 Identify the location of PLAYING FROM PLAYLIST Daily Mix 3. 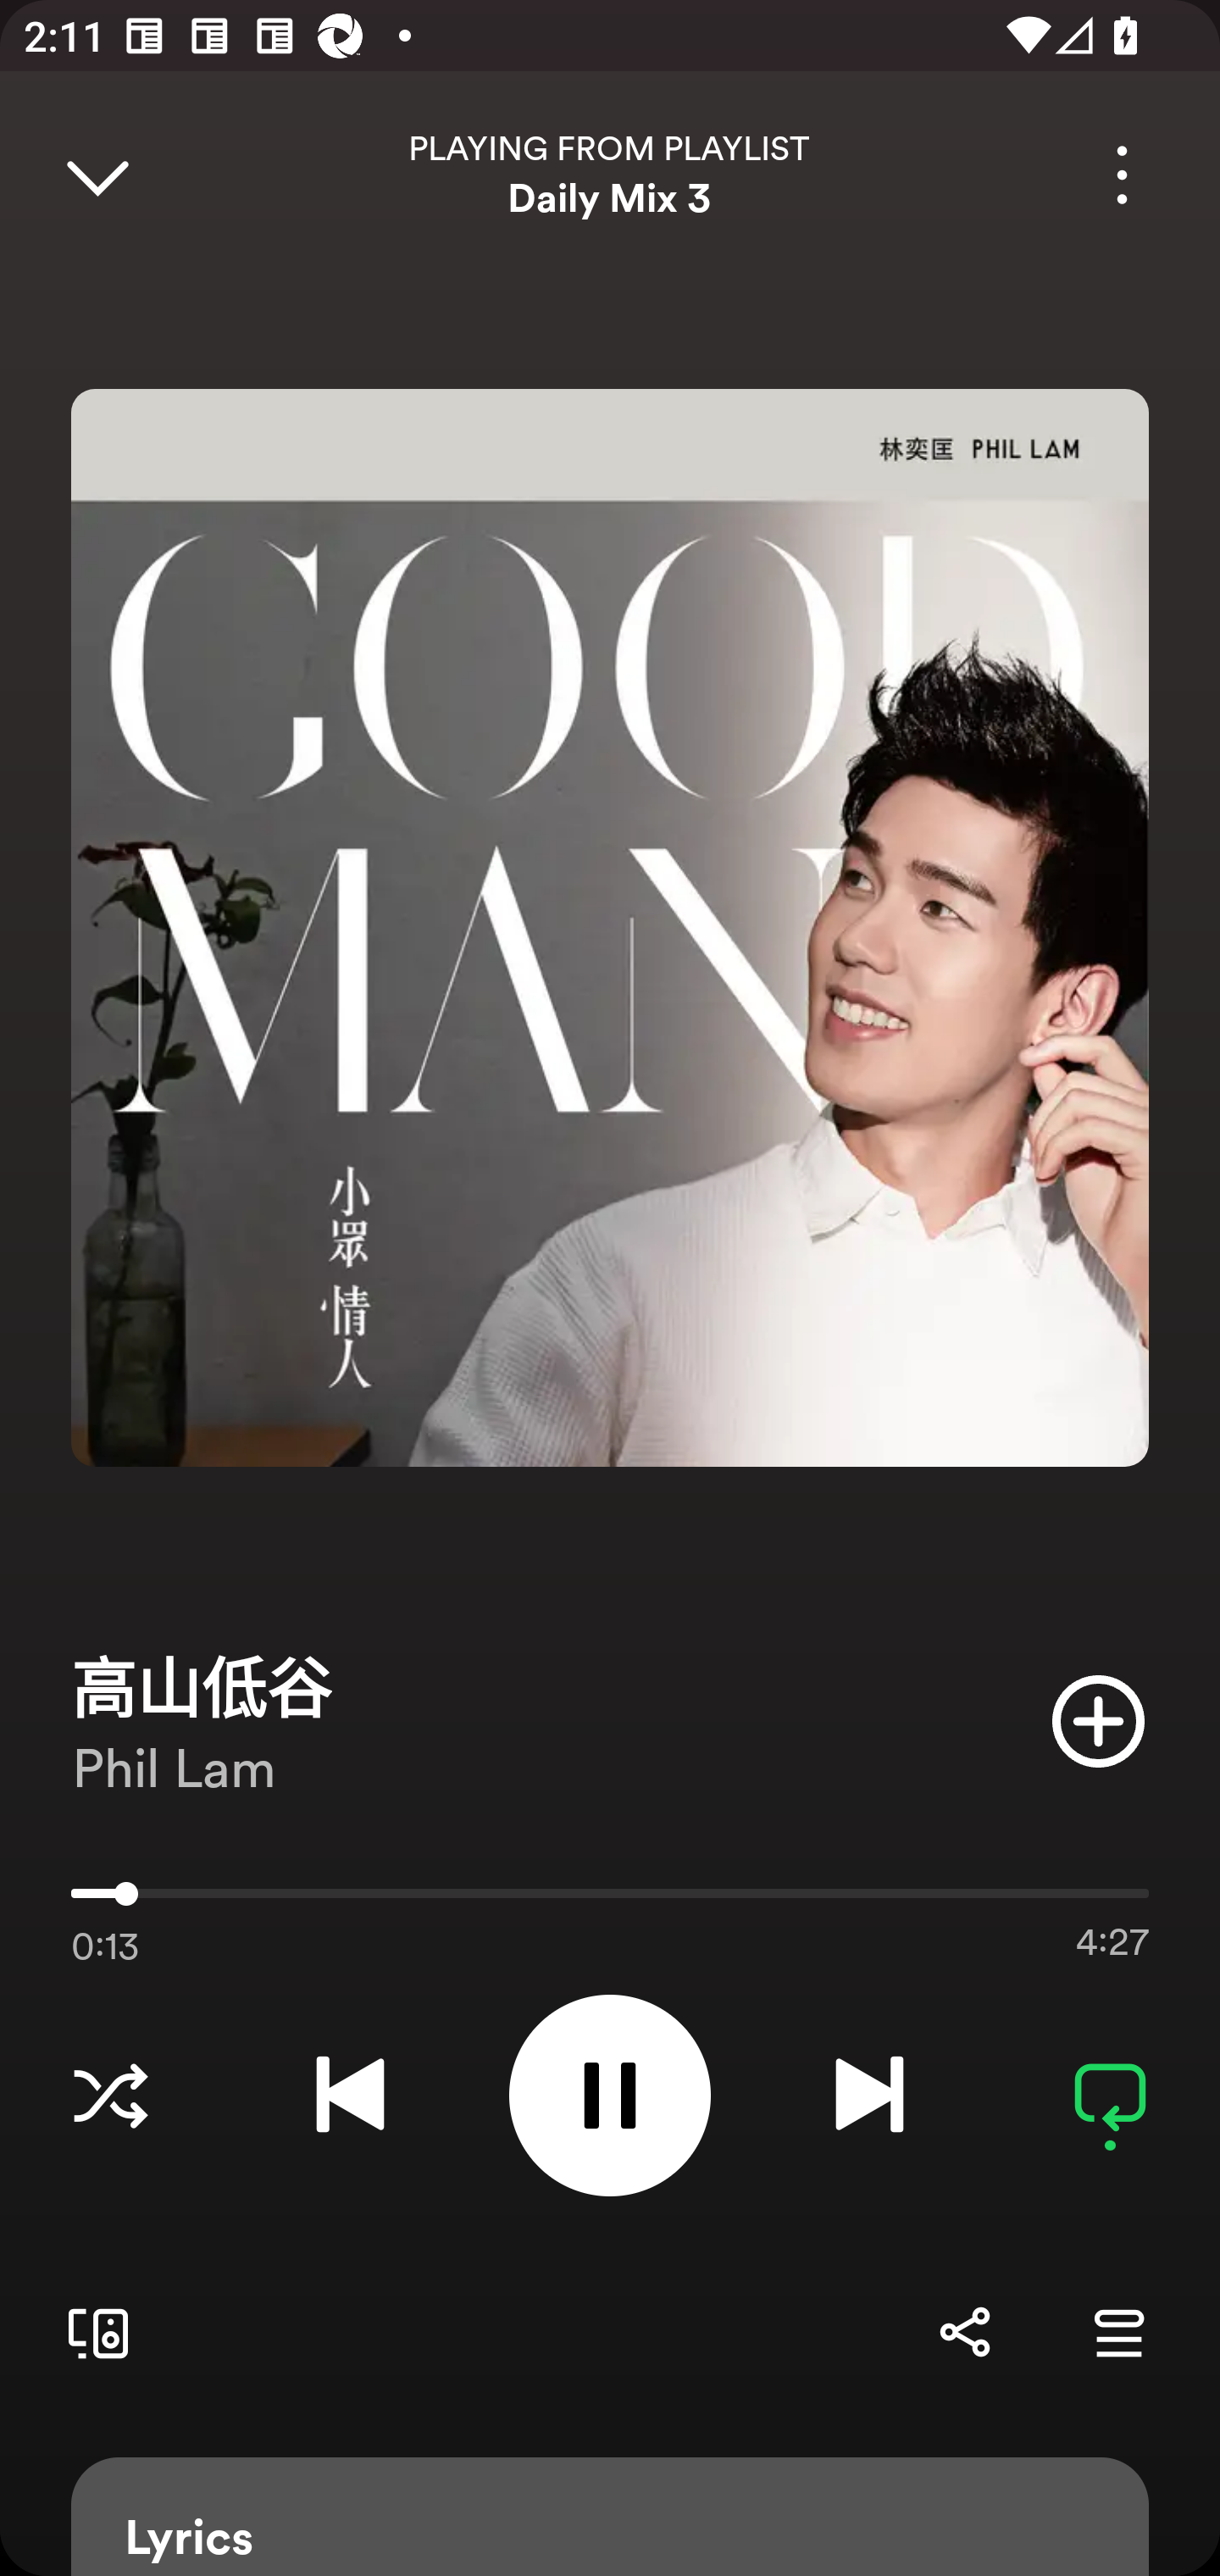
(610, 175).